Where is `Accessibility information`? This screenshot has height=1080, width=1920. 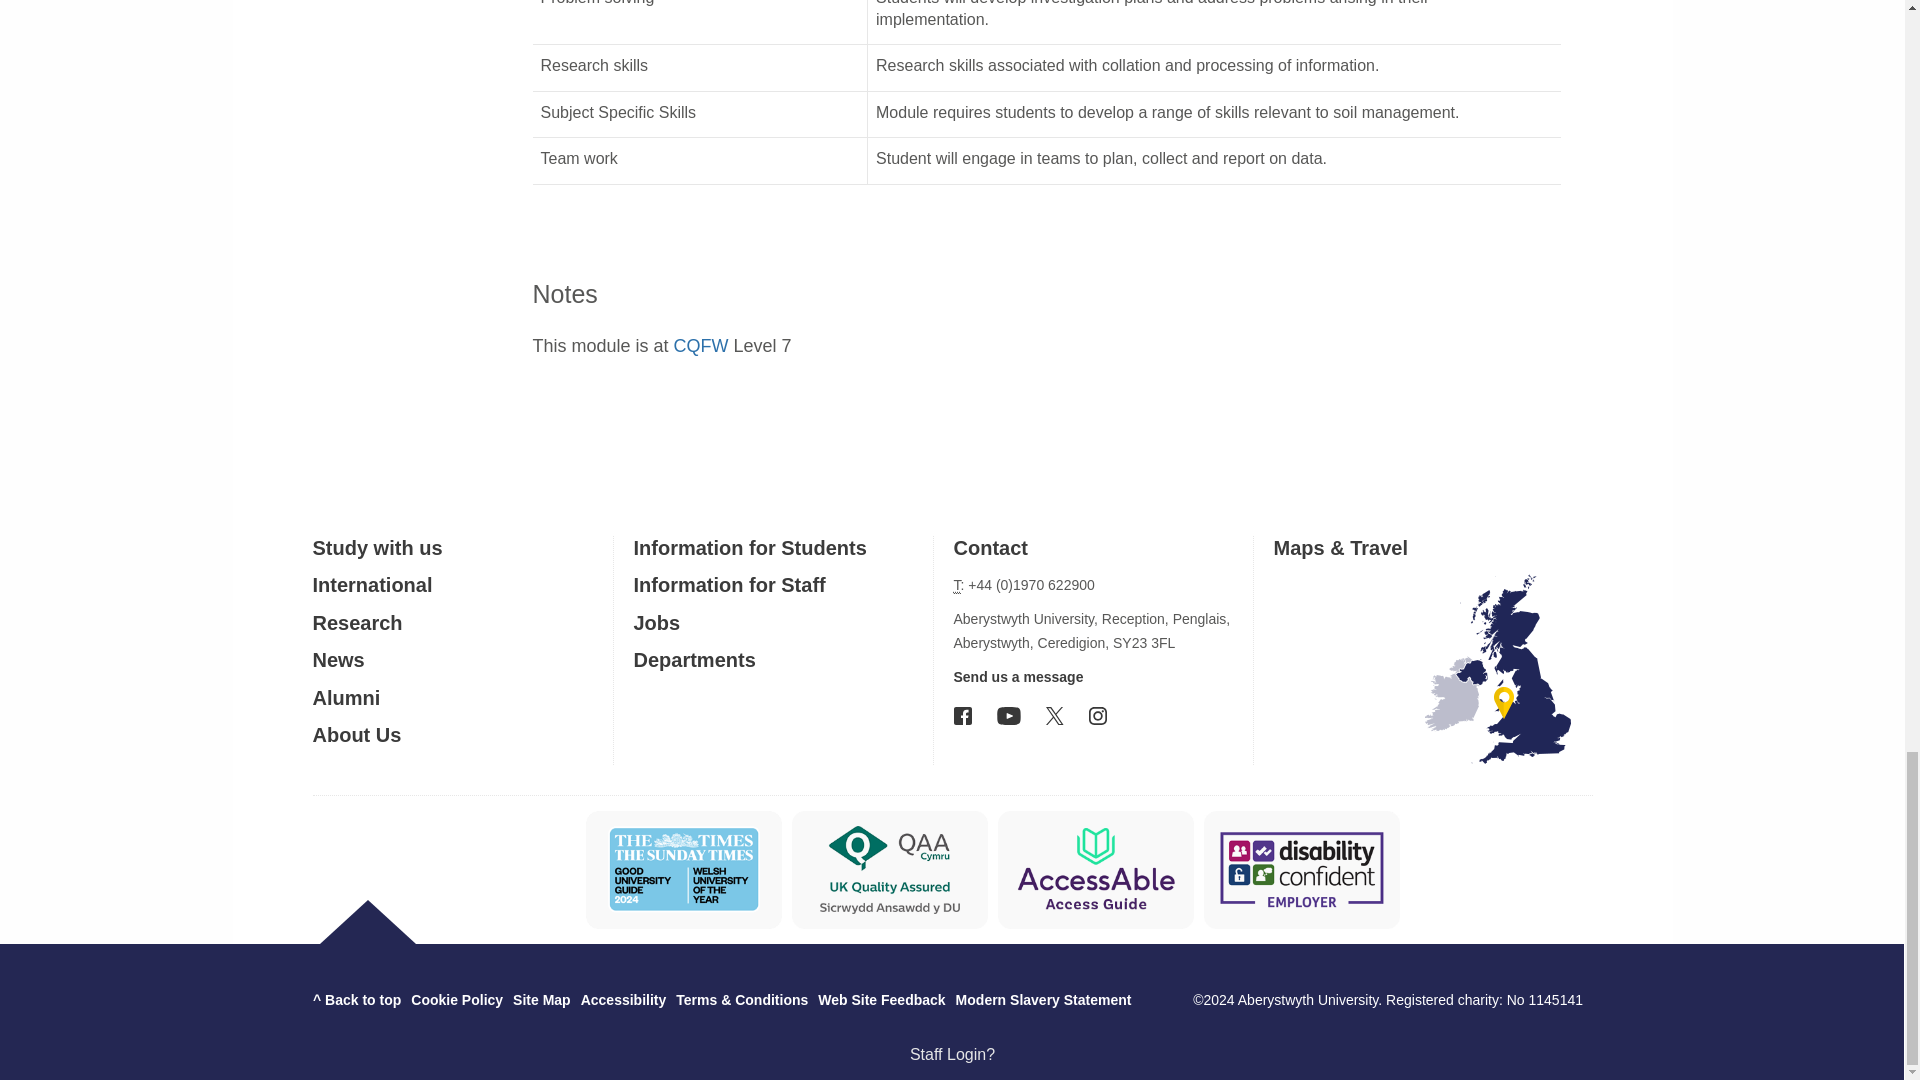 Accessibility information is located at coordinates (624, 1000).